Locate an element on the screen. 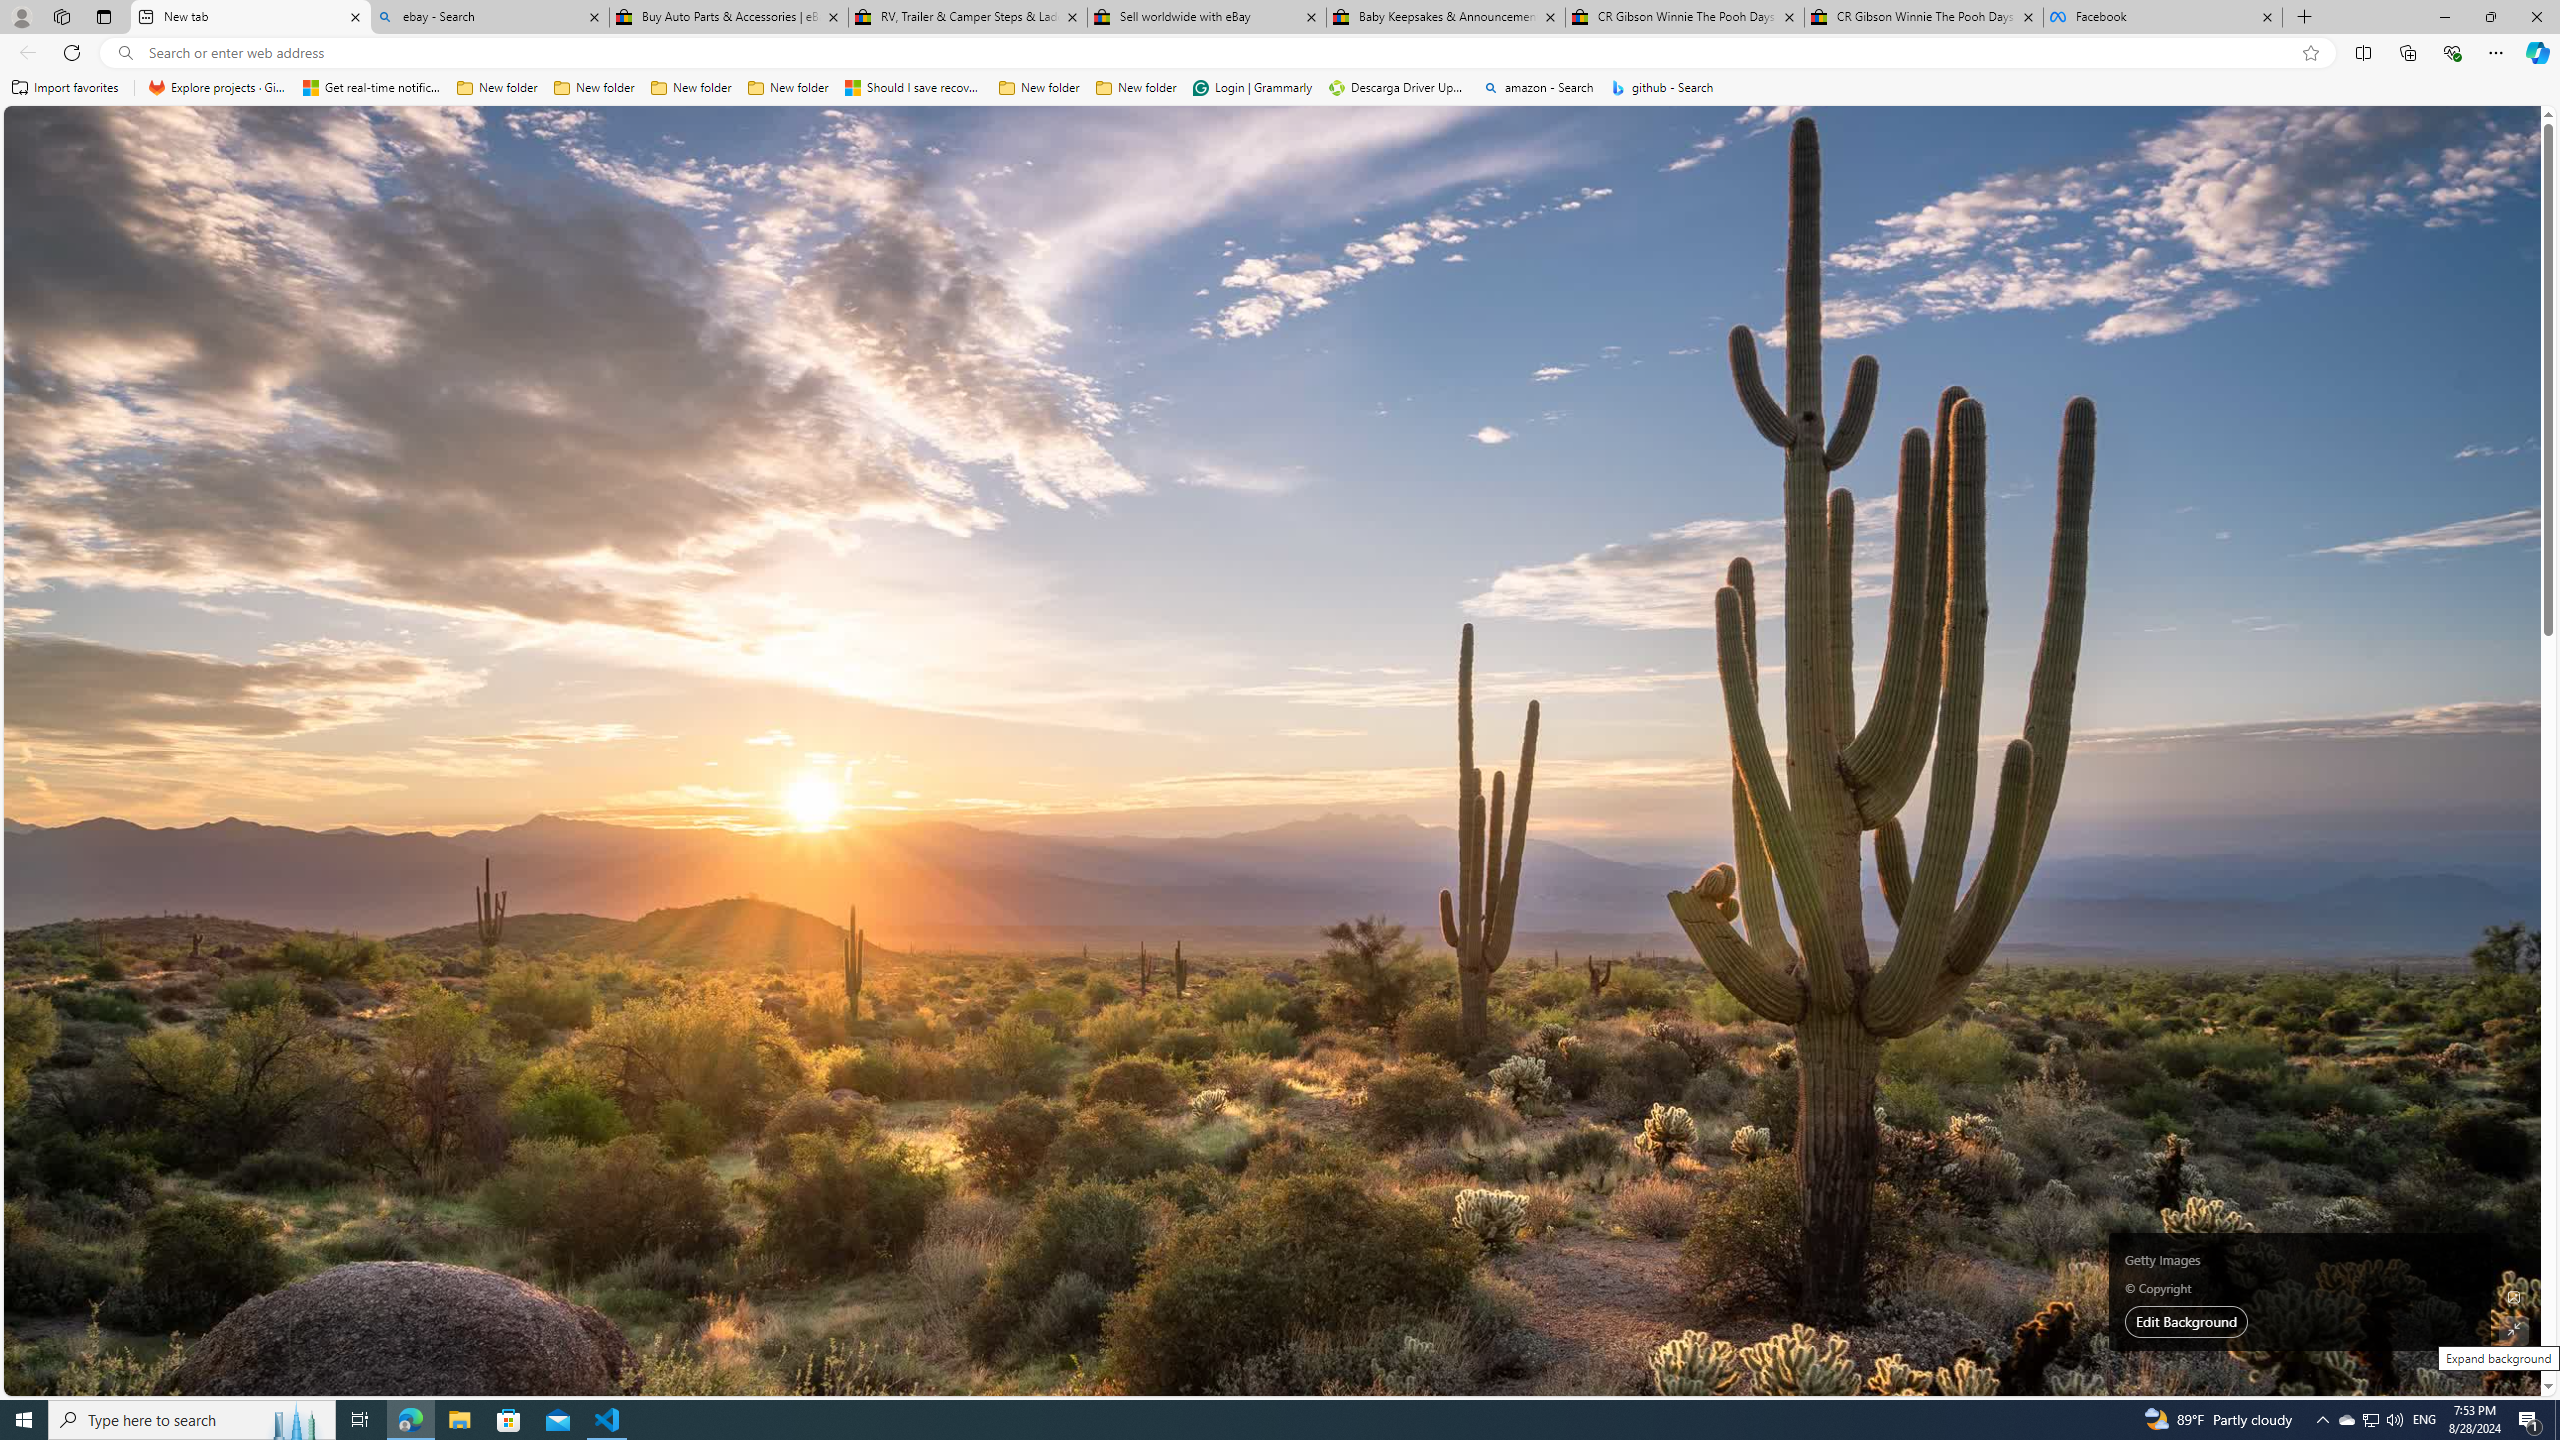  Enter your search term is located at coordinates (1277, 138).